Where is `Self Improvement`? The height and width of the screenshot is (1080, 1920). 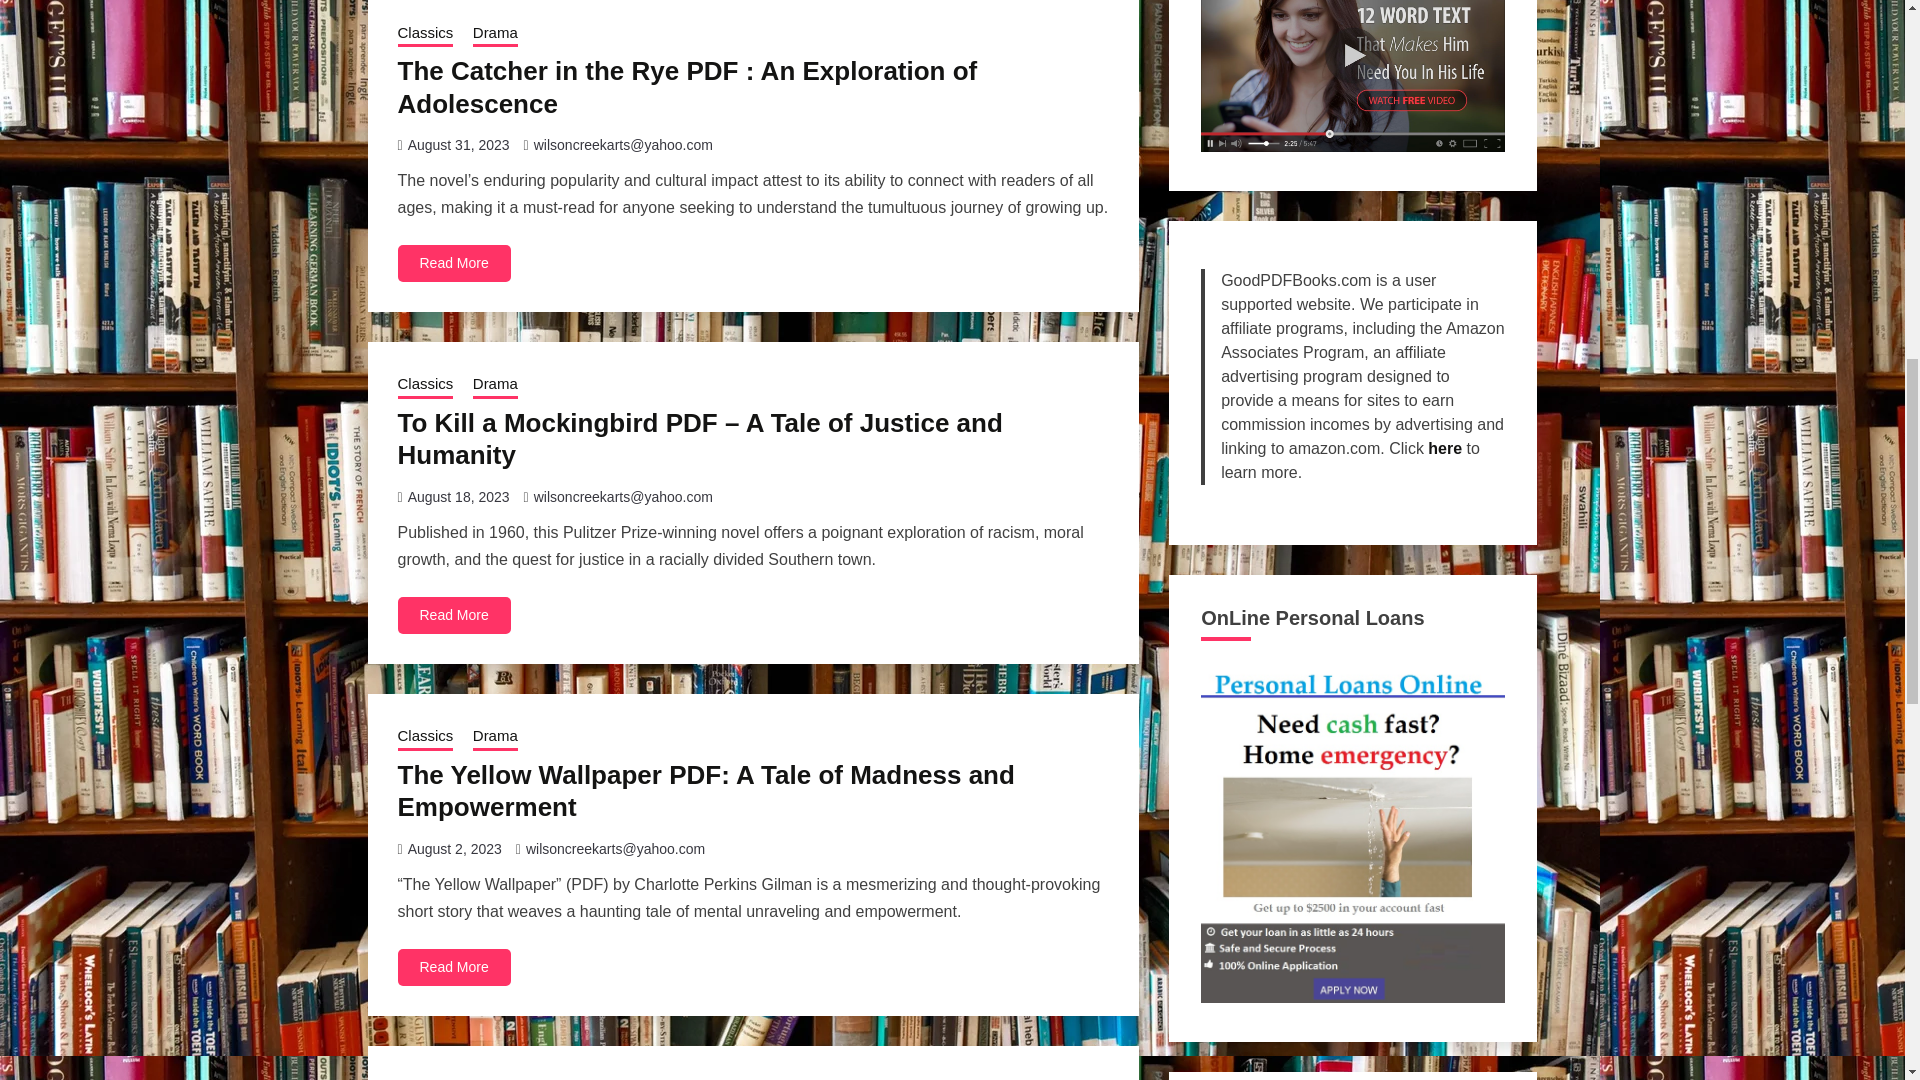
Self Improvement is located at coordinates (532, 1078).